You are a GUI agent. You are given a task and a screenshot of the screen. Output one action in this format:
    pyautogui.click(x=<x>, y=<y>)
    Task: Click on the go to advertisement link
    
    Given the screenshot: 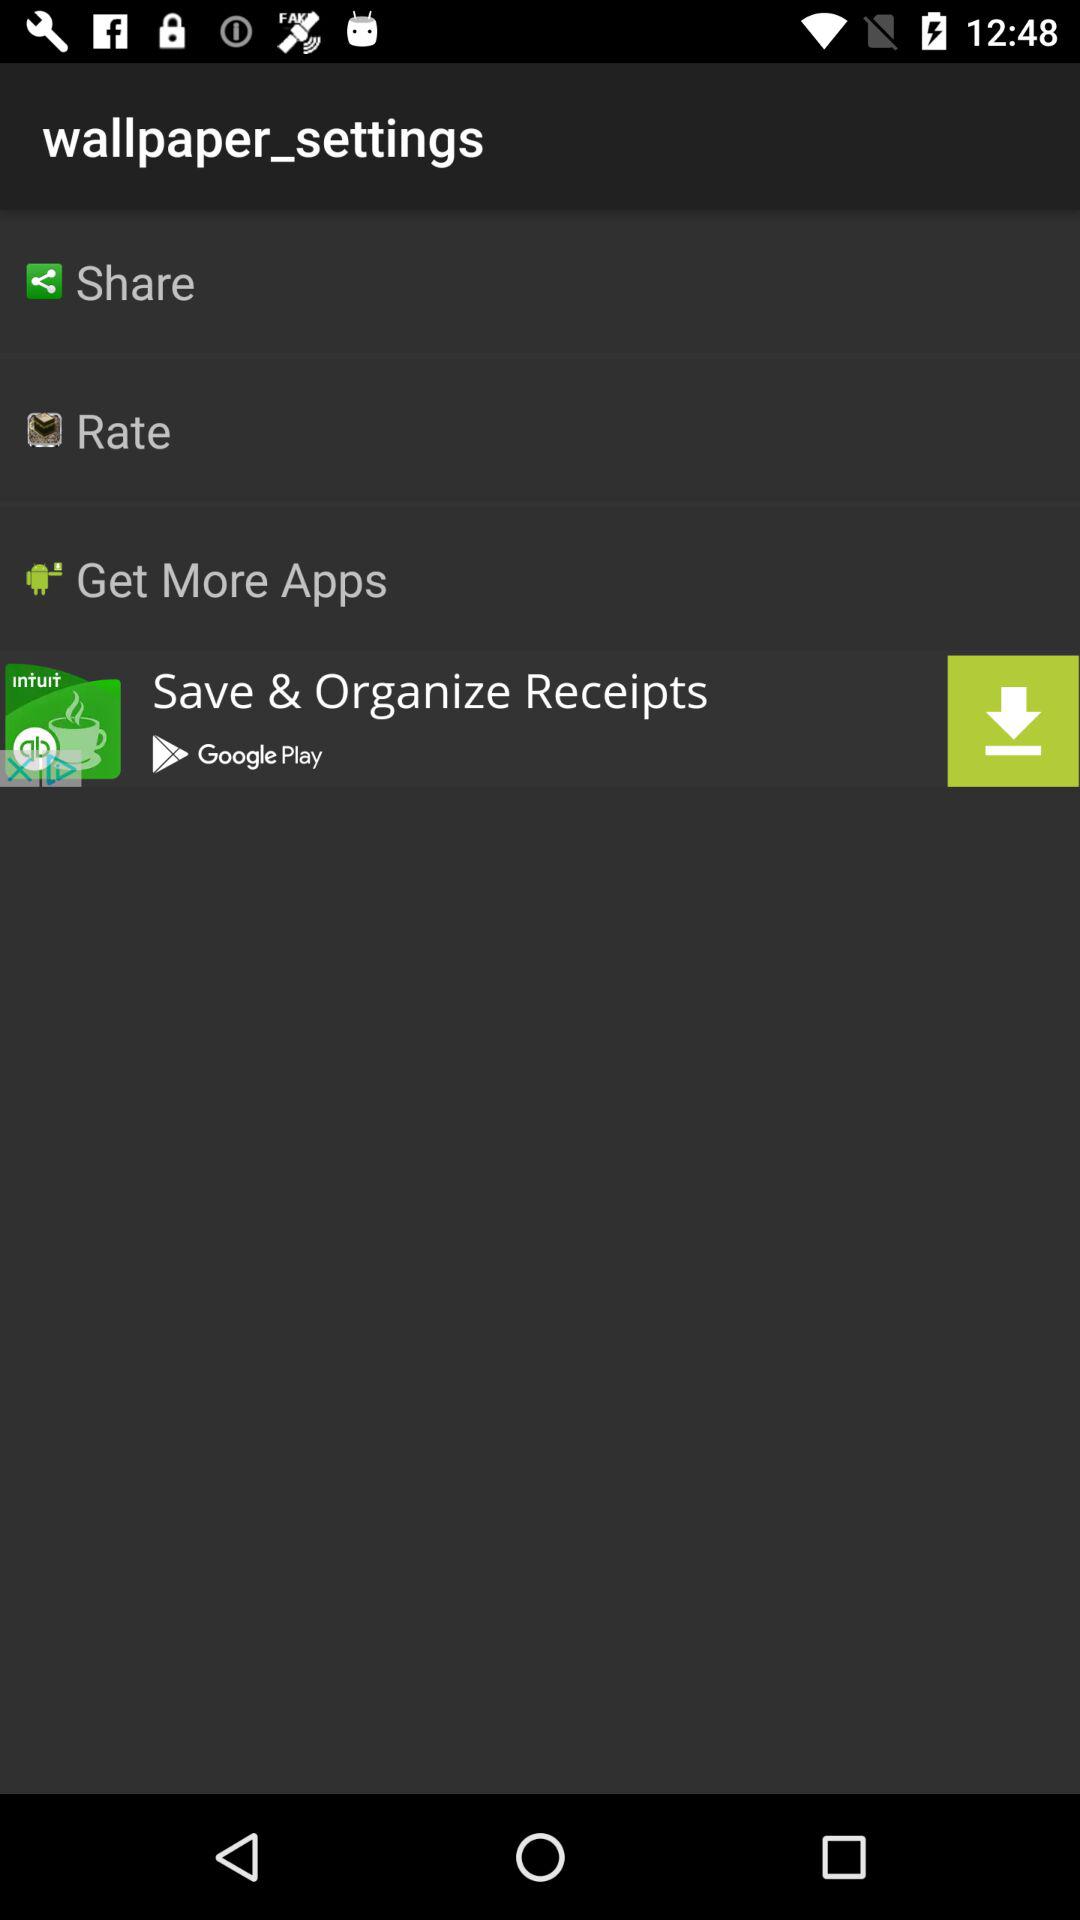 What is the action you would take?
    pyautogui.click(x=540, y=720)
    